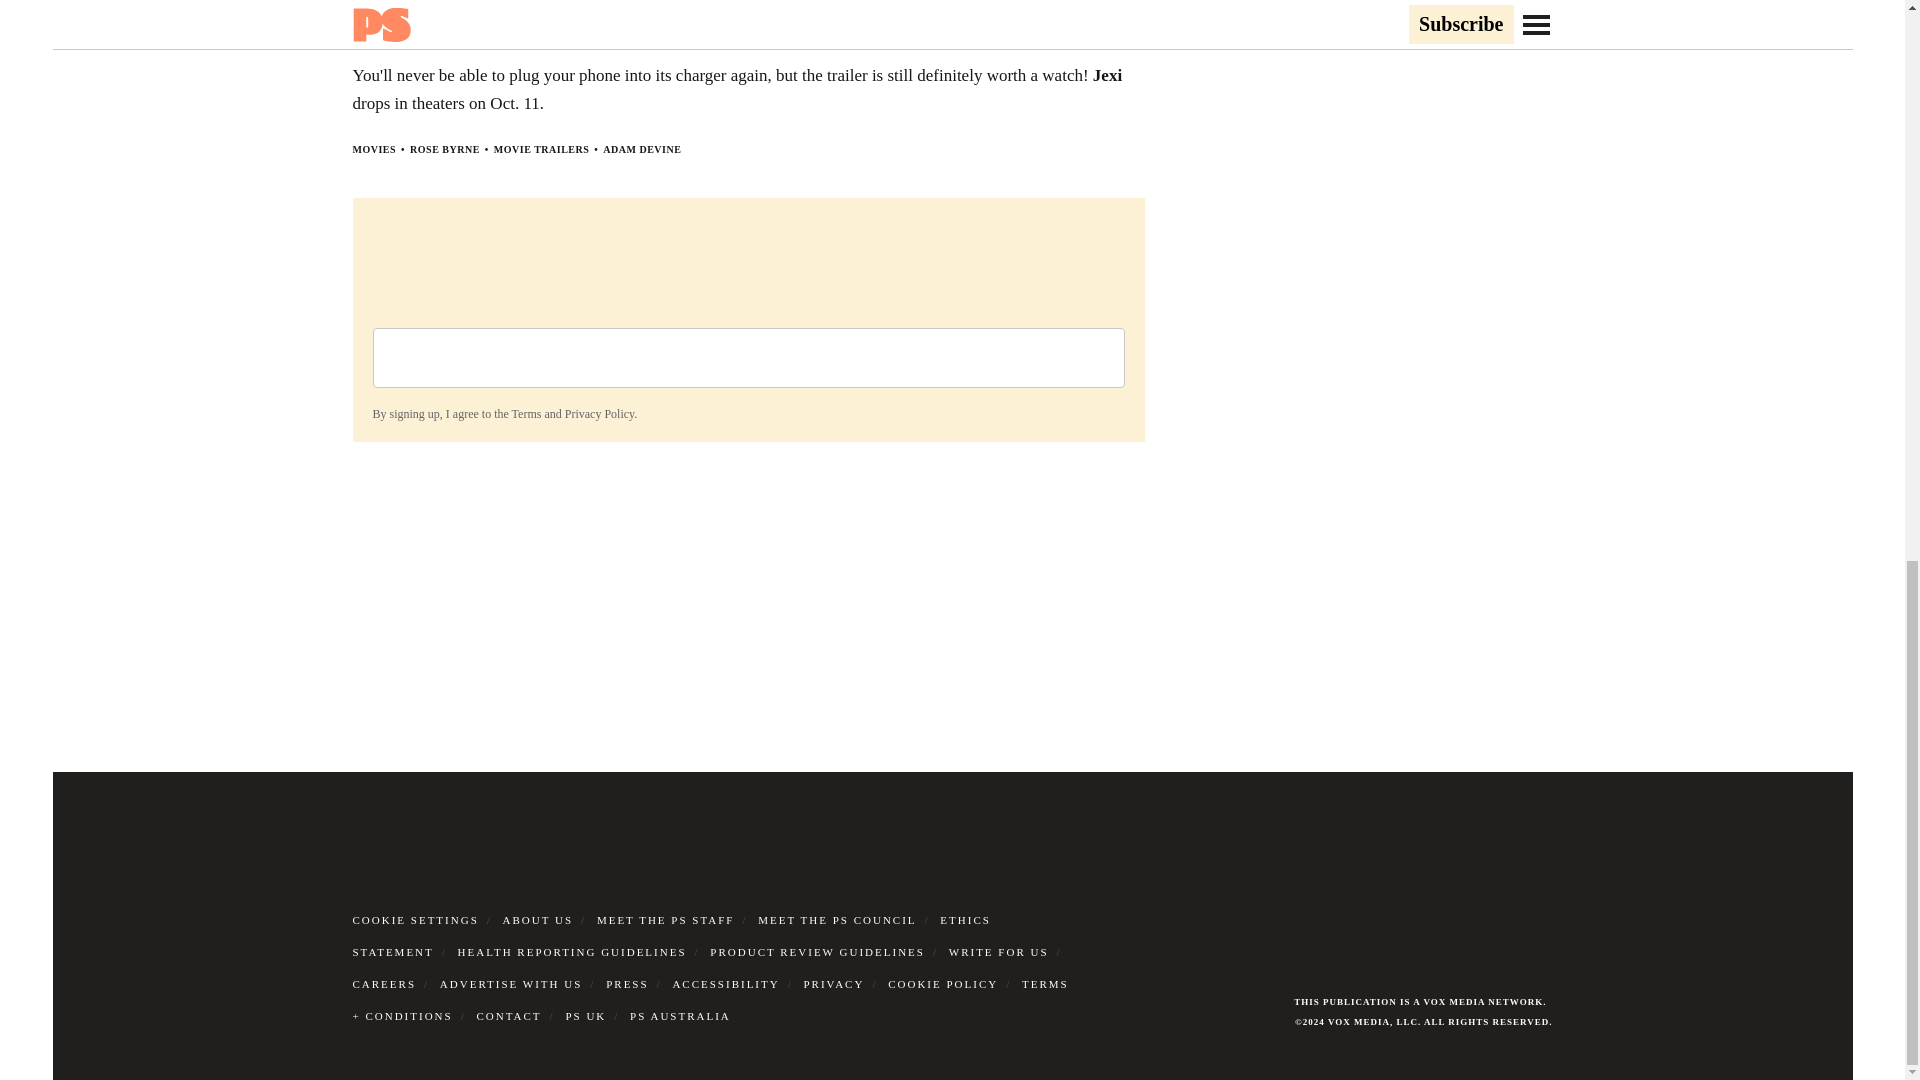 This screenshot has height=1080, width=1920. I want to click on ROSE BYRNE, so click(445, 148).